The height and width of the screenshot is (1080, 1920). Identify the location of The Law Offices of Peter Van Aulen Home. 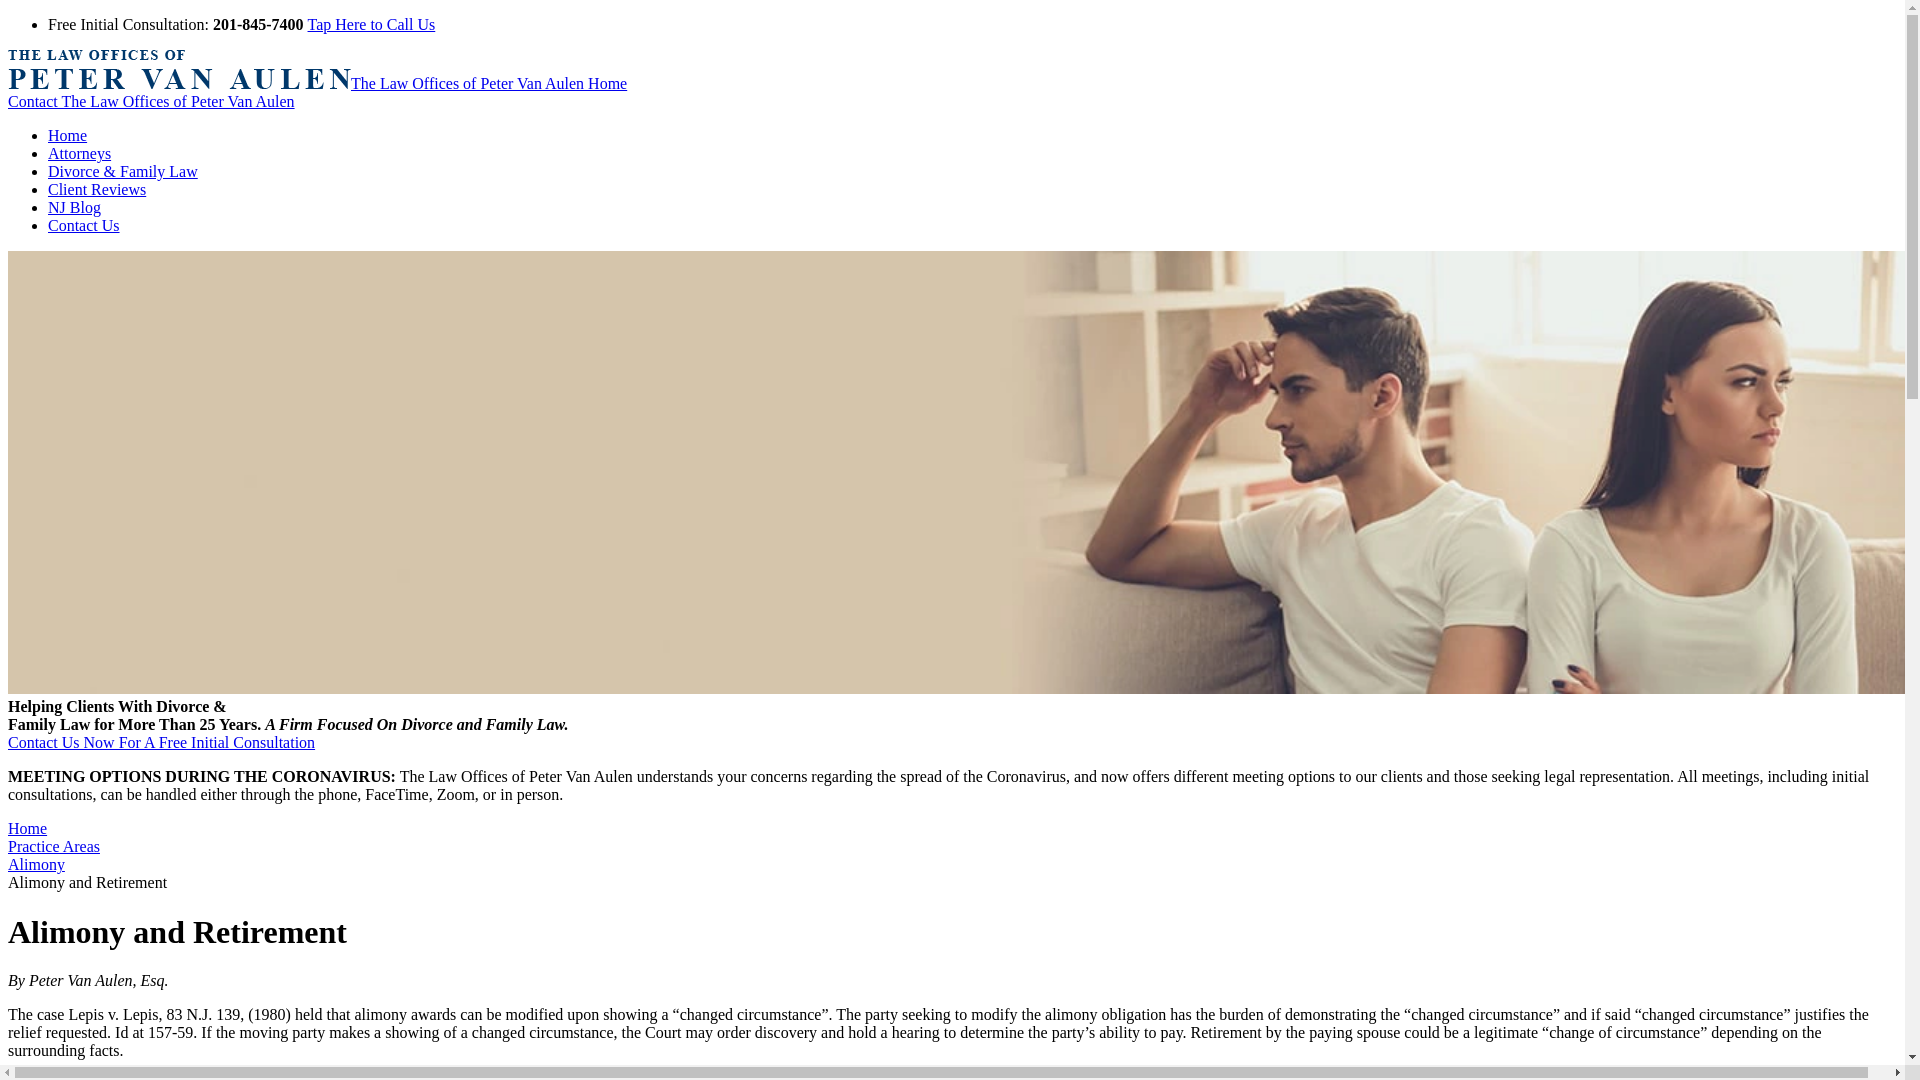
(317, 82).